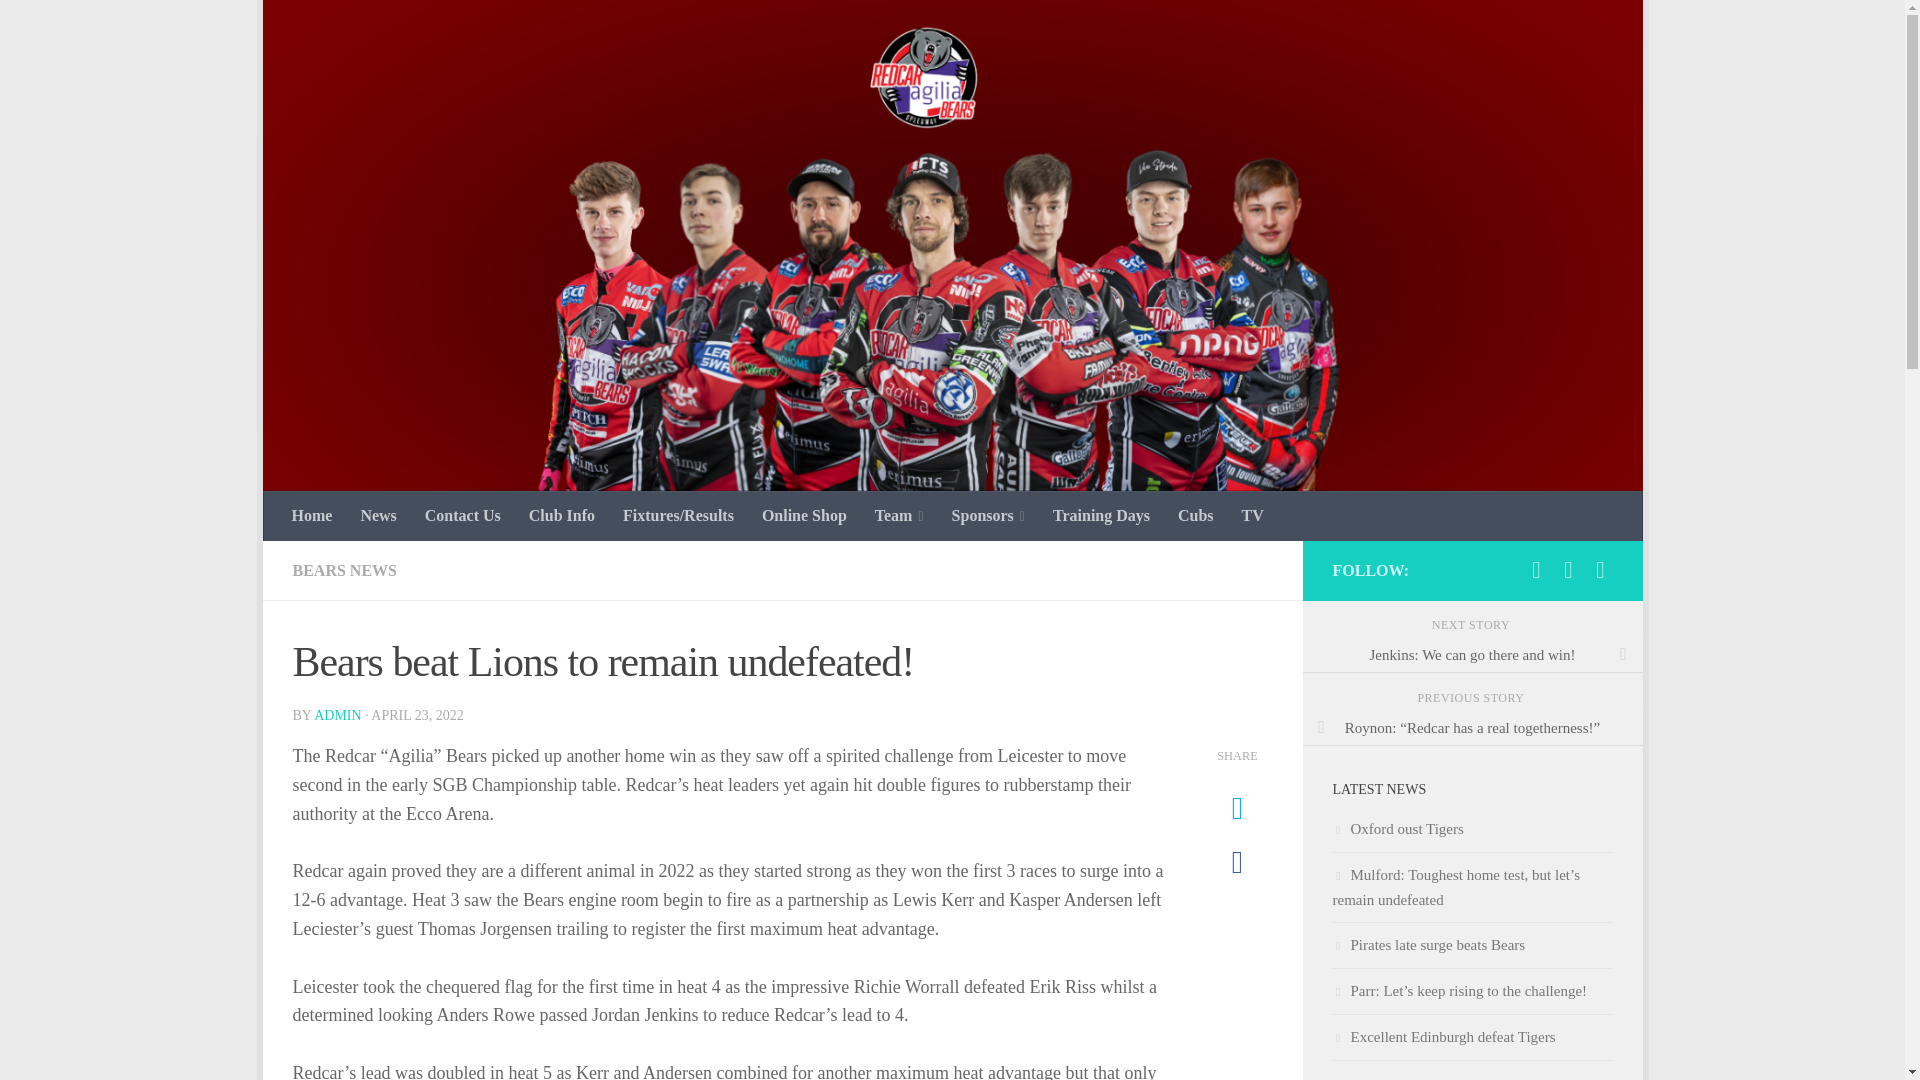 The image size is (1920, 1080). Describe the element at coordinates (899, 516) in the screenshot. I see `Team` at that location.